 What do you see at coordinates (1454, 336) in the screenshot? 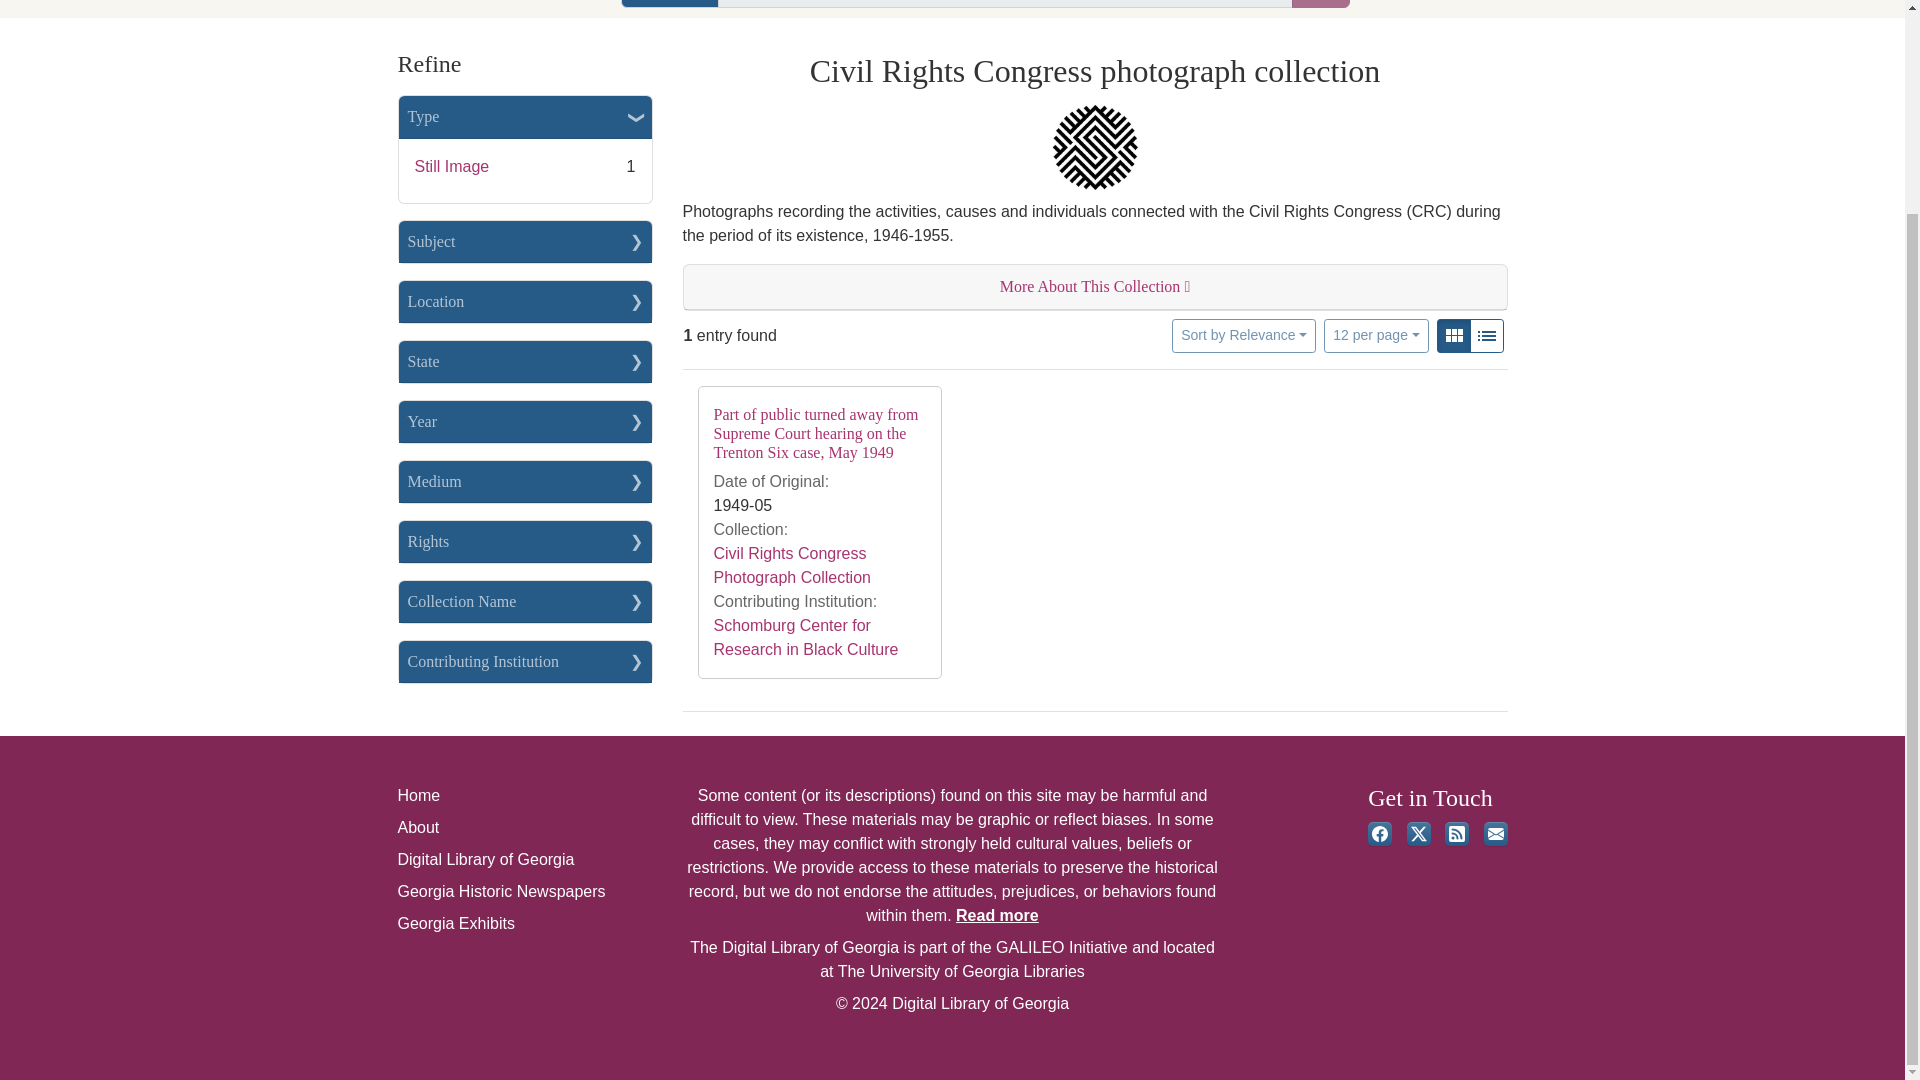
I see `Gallery` at bounding box center [1454, 336].